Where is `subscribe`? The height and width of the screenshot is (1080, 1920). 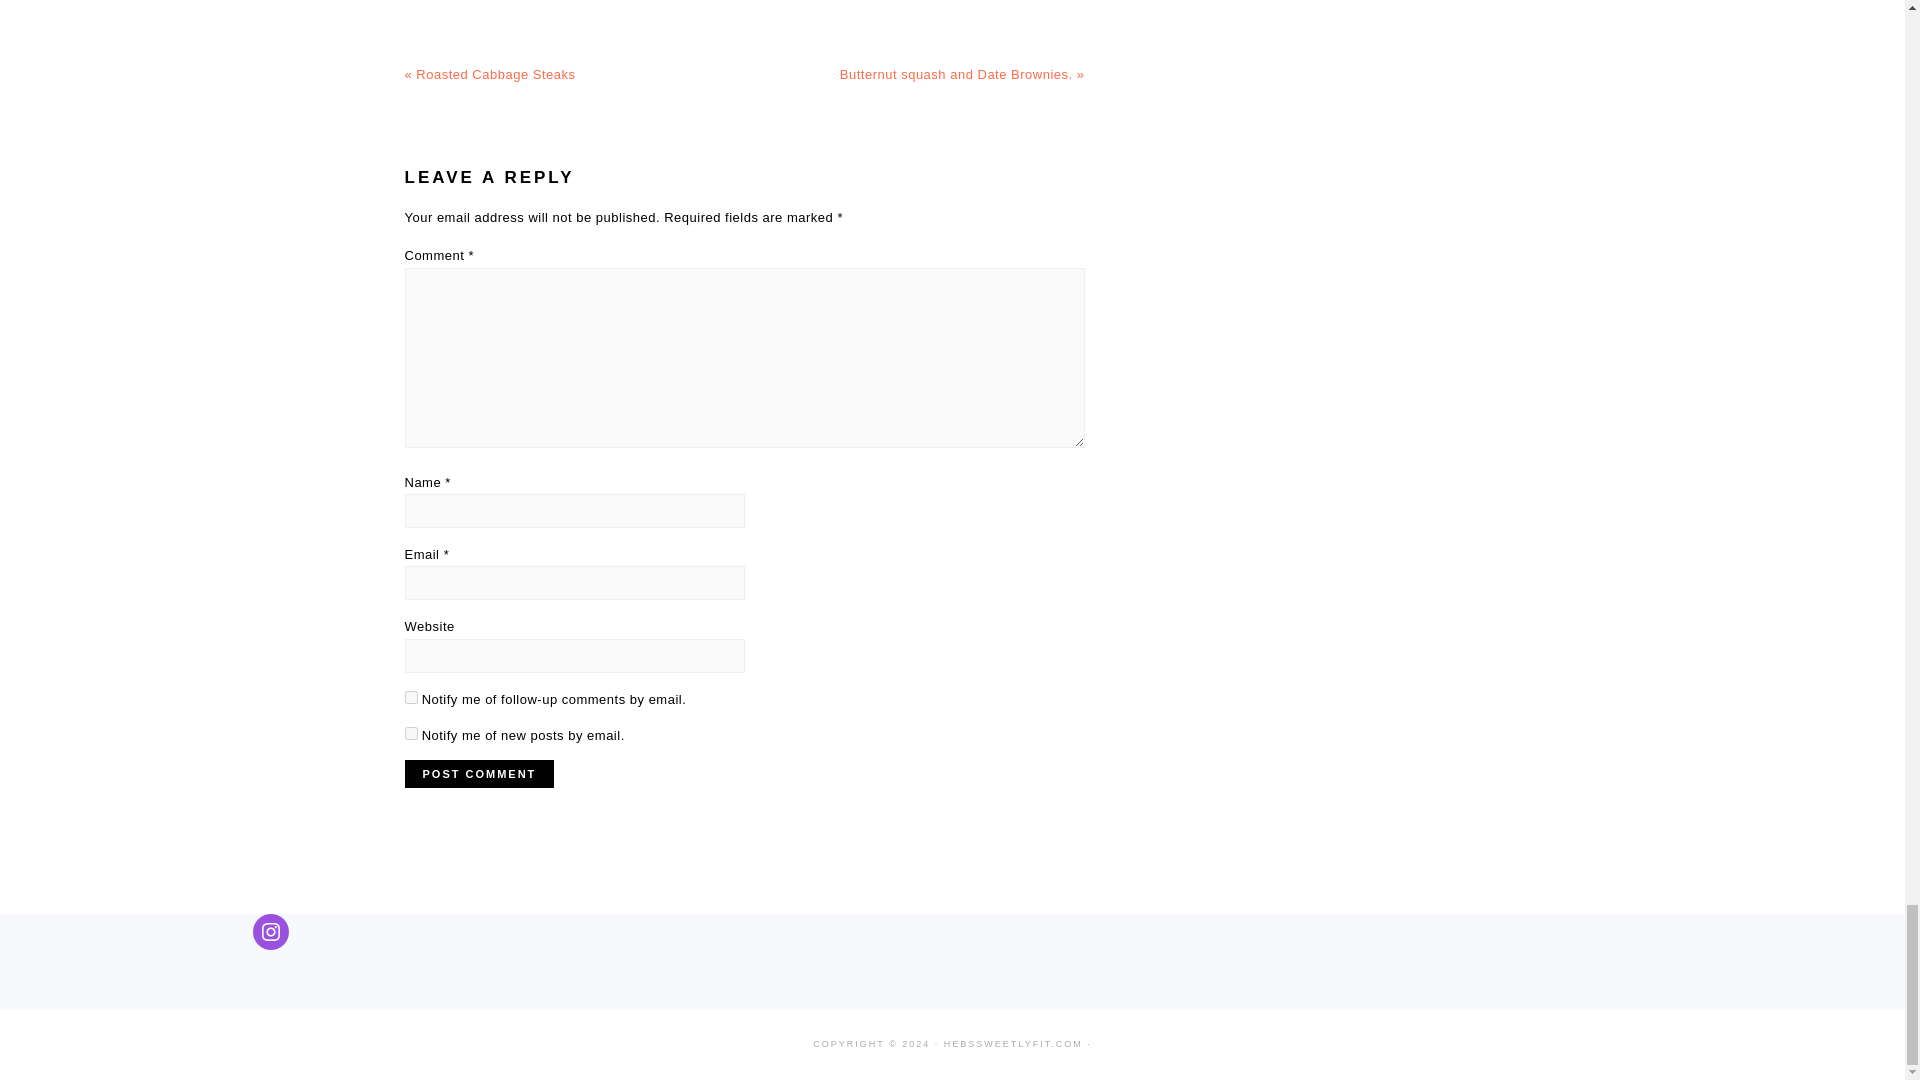
subscribe is located at coordinates (410, 698).